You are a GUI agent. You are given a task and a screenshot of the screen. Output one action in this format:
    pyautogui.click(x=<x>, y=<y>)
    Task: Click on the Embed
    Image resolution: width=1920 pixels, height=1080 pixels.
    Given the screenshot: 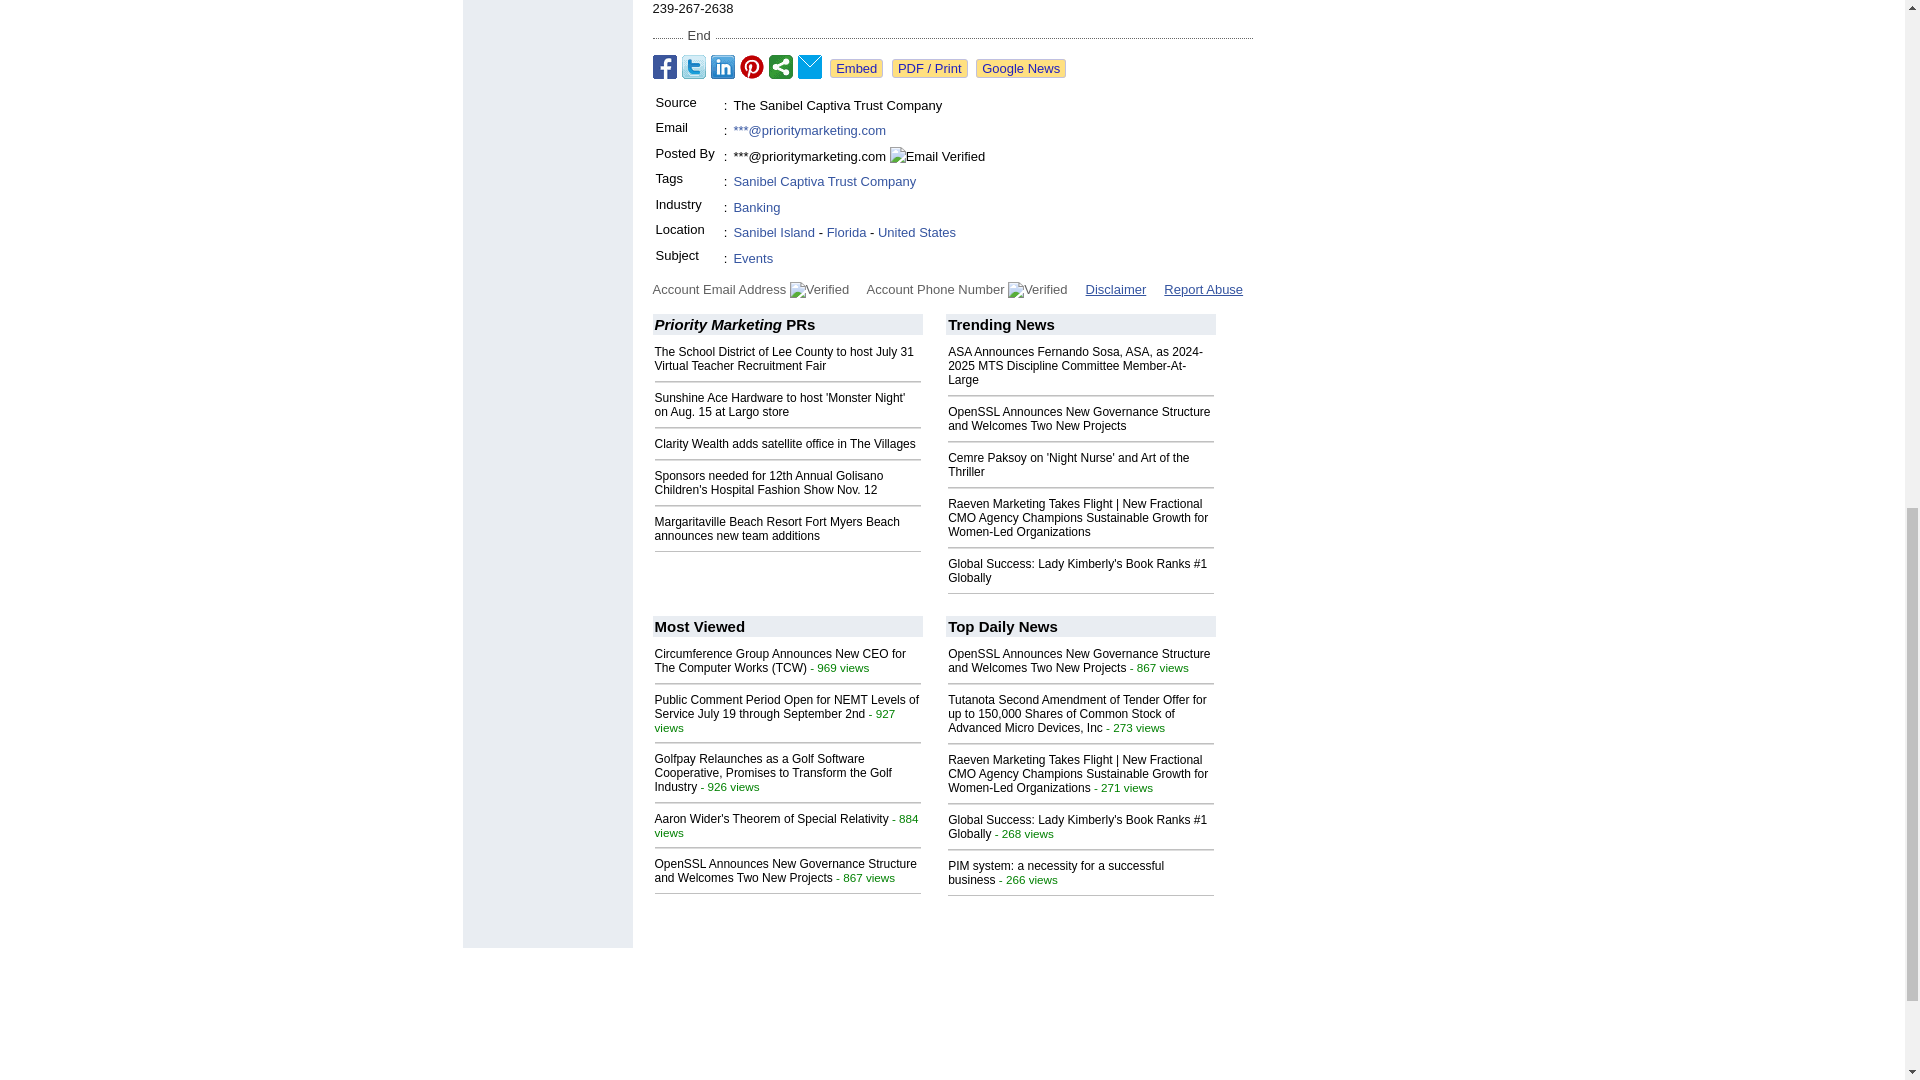 What is the action you would take?
    pyautogui.click(x=856, y=68)
    